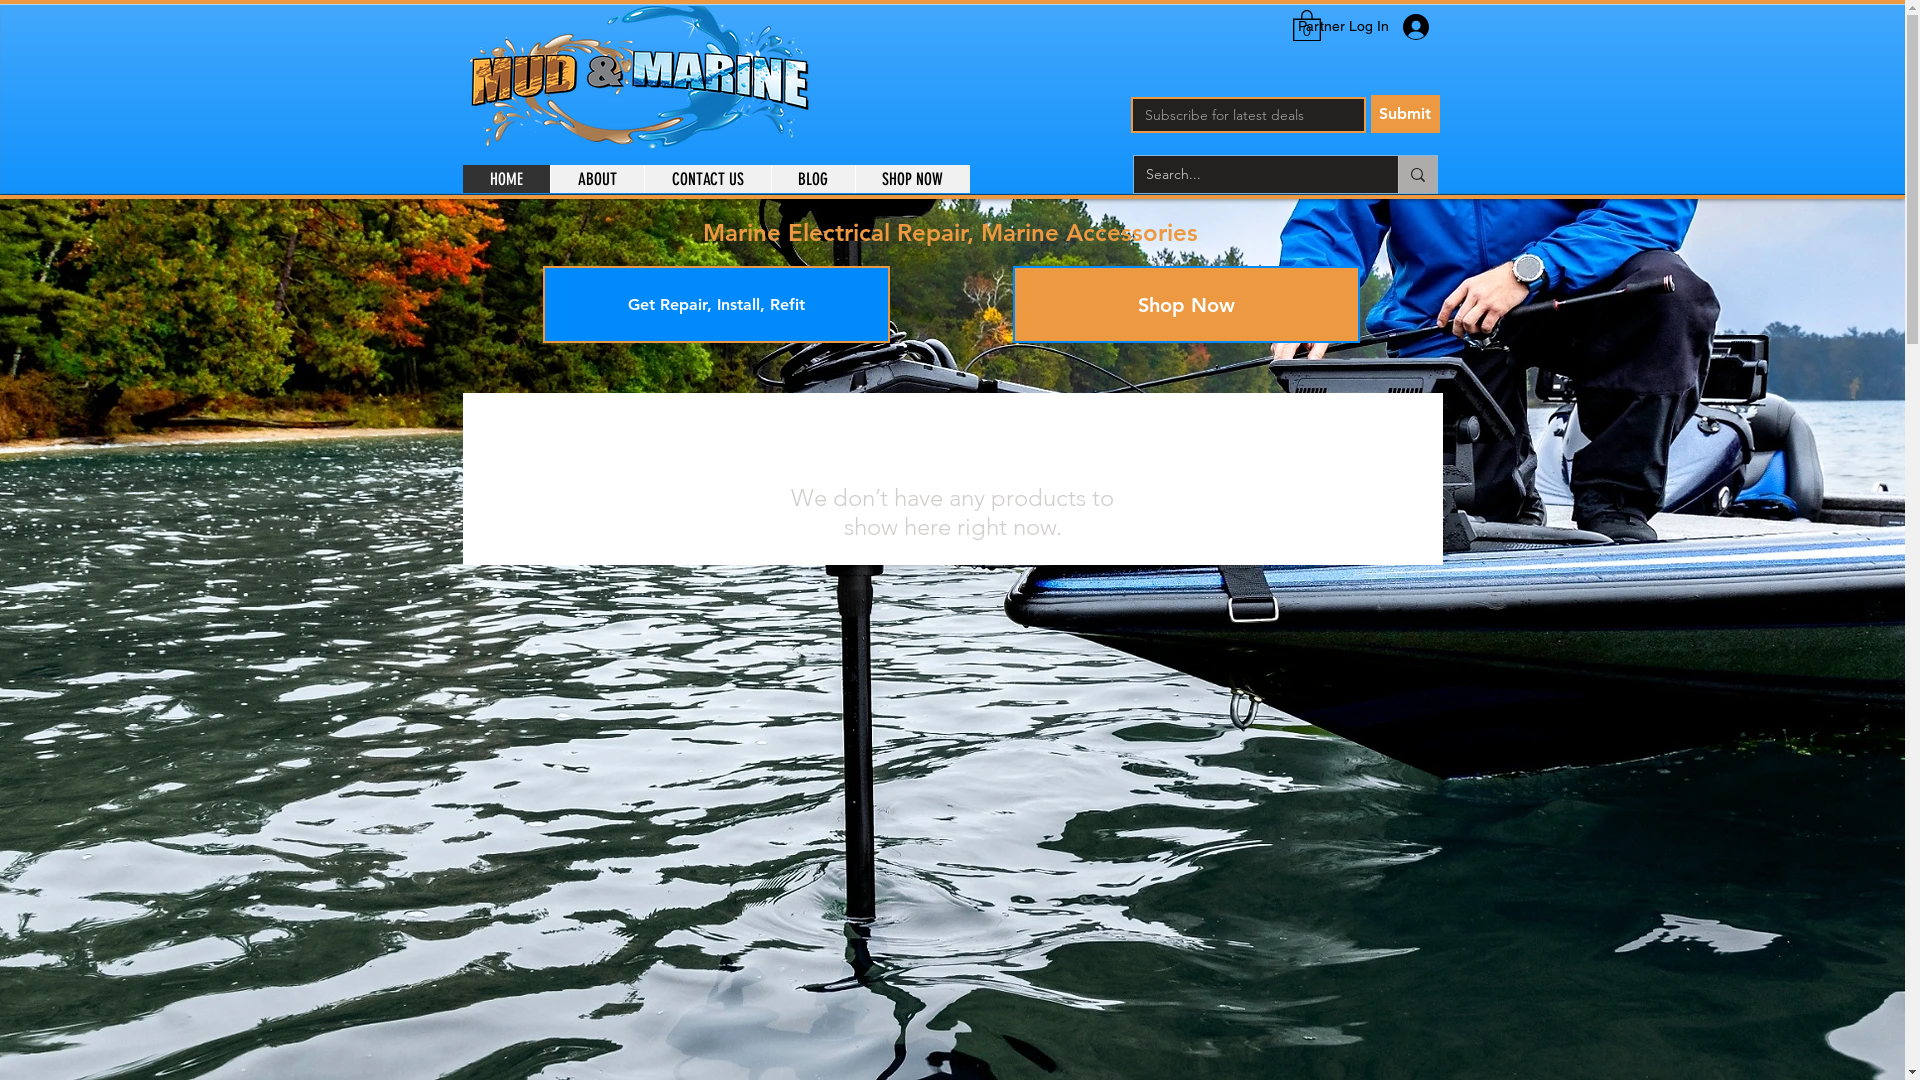 The width and height of the screenshot is (1920, 1080). What do you see at coordinates (597, 179) in the screenshot?
I see `ABOUT` at bounding box center [597, 179].